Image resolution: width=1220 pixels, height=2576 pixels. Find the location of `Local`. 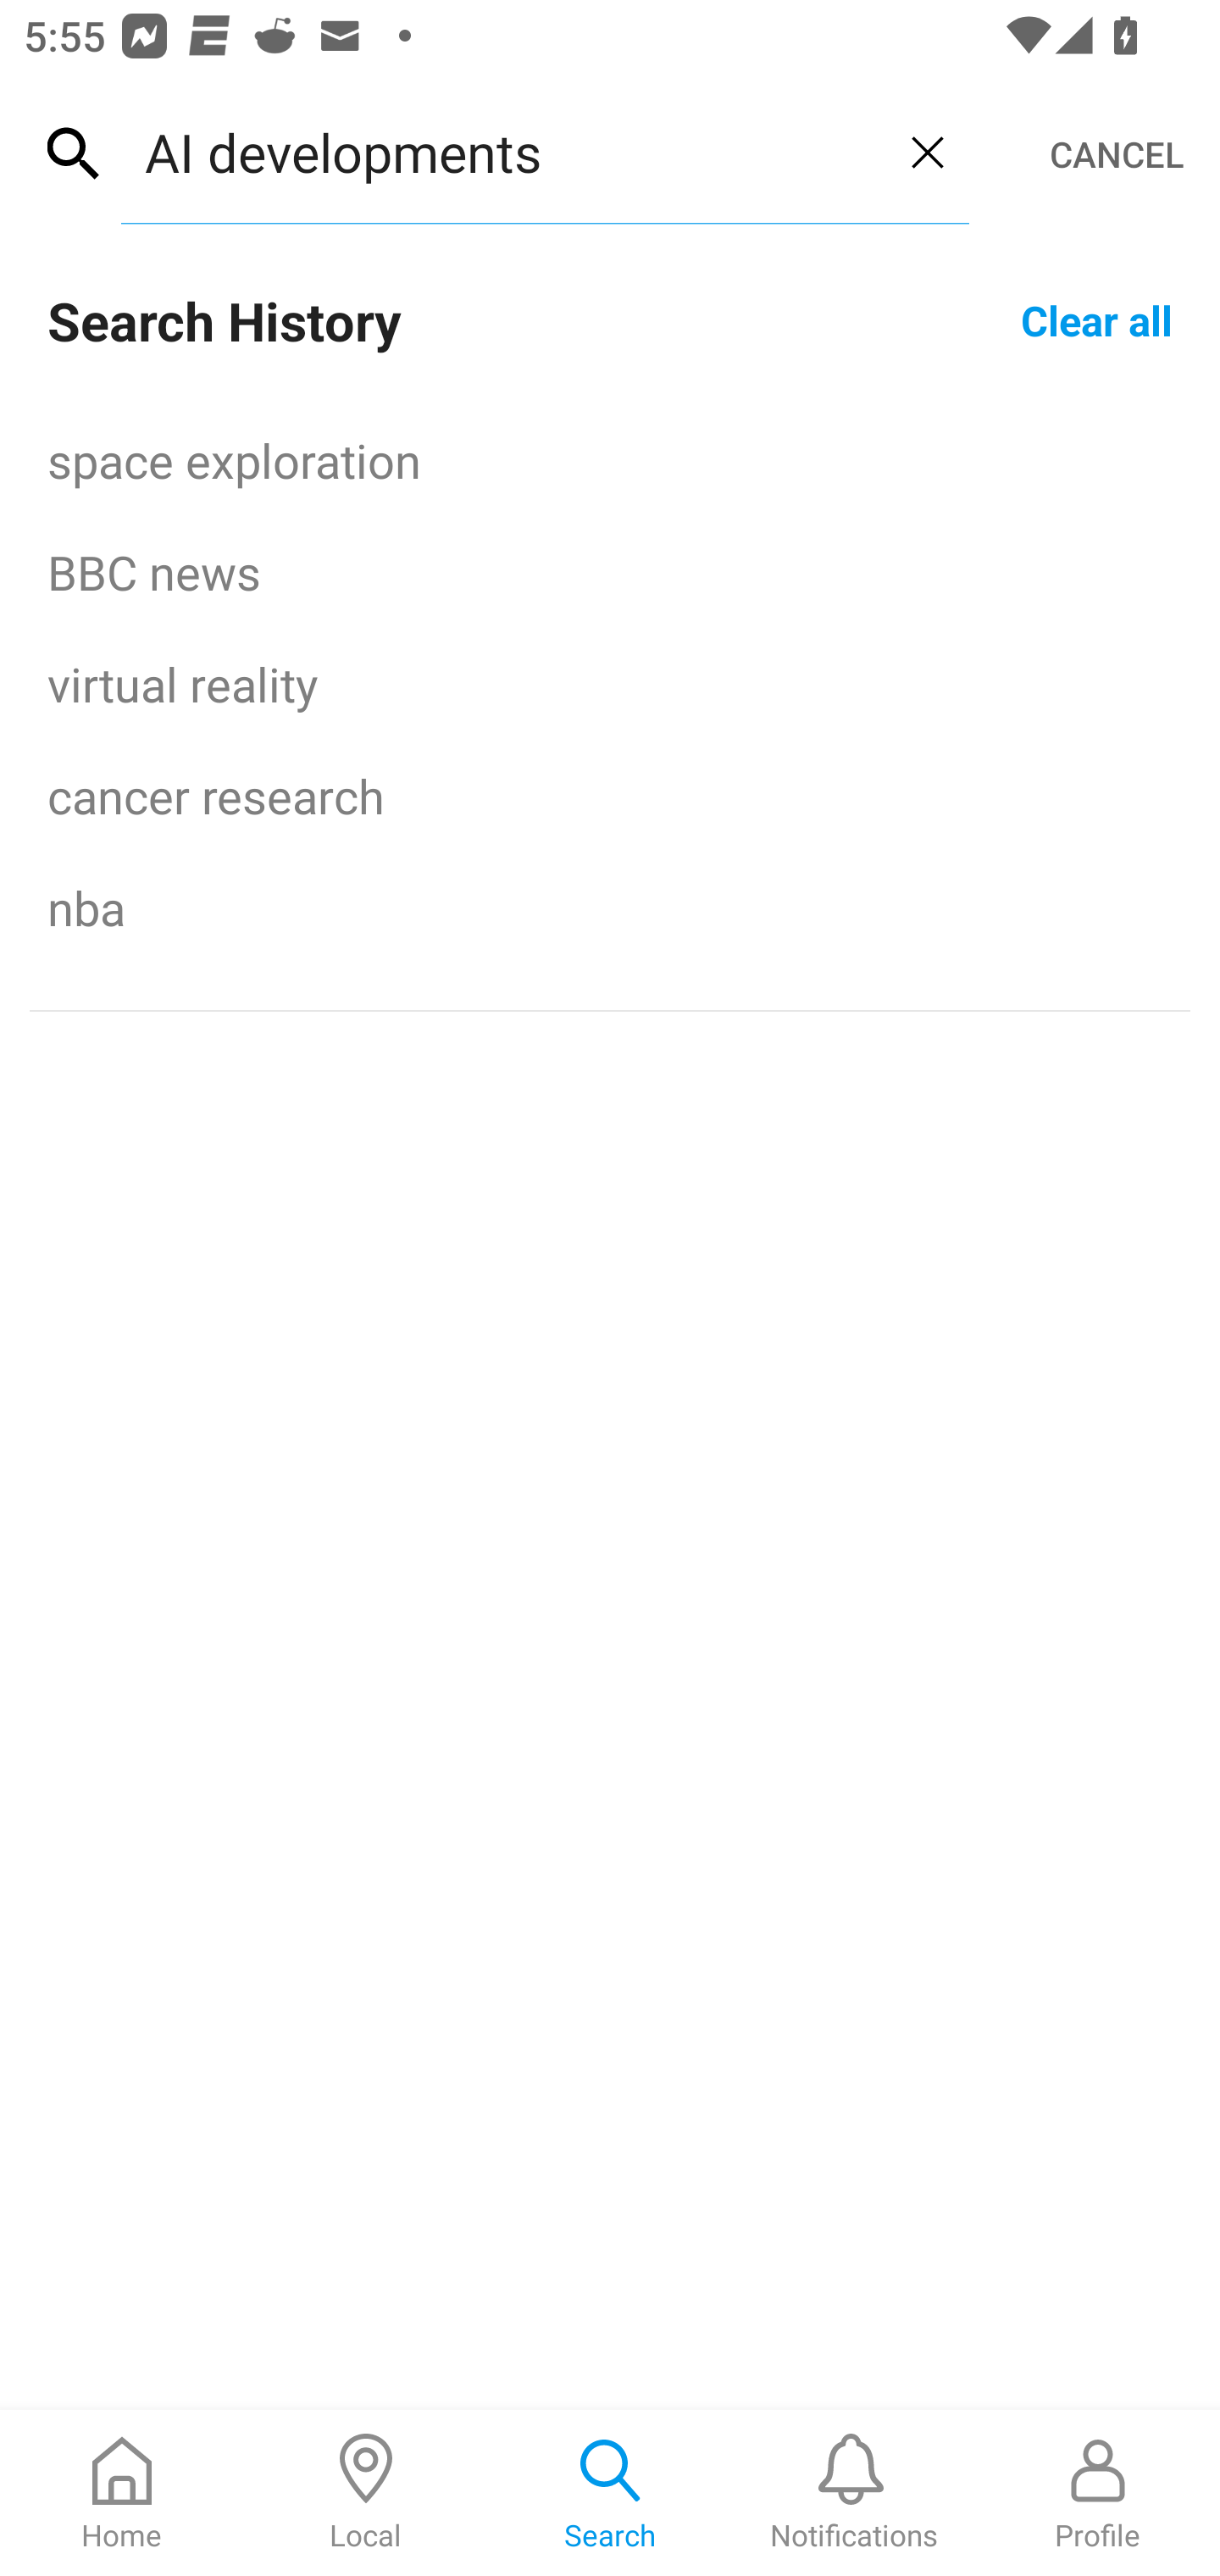

Local is located at coordinates (366, 2493).